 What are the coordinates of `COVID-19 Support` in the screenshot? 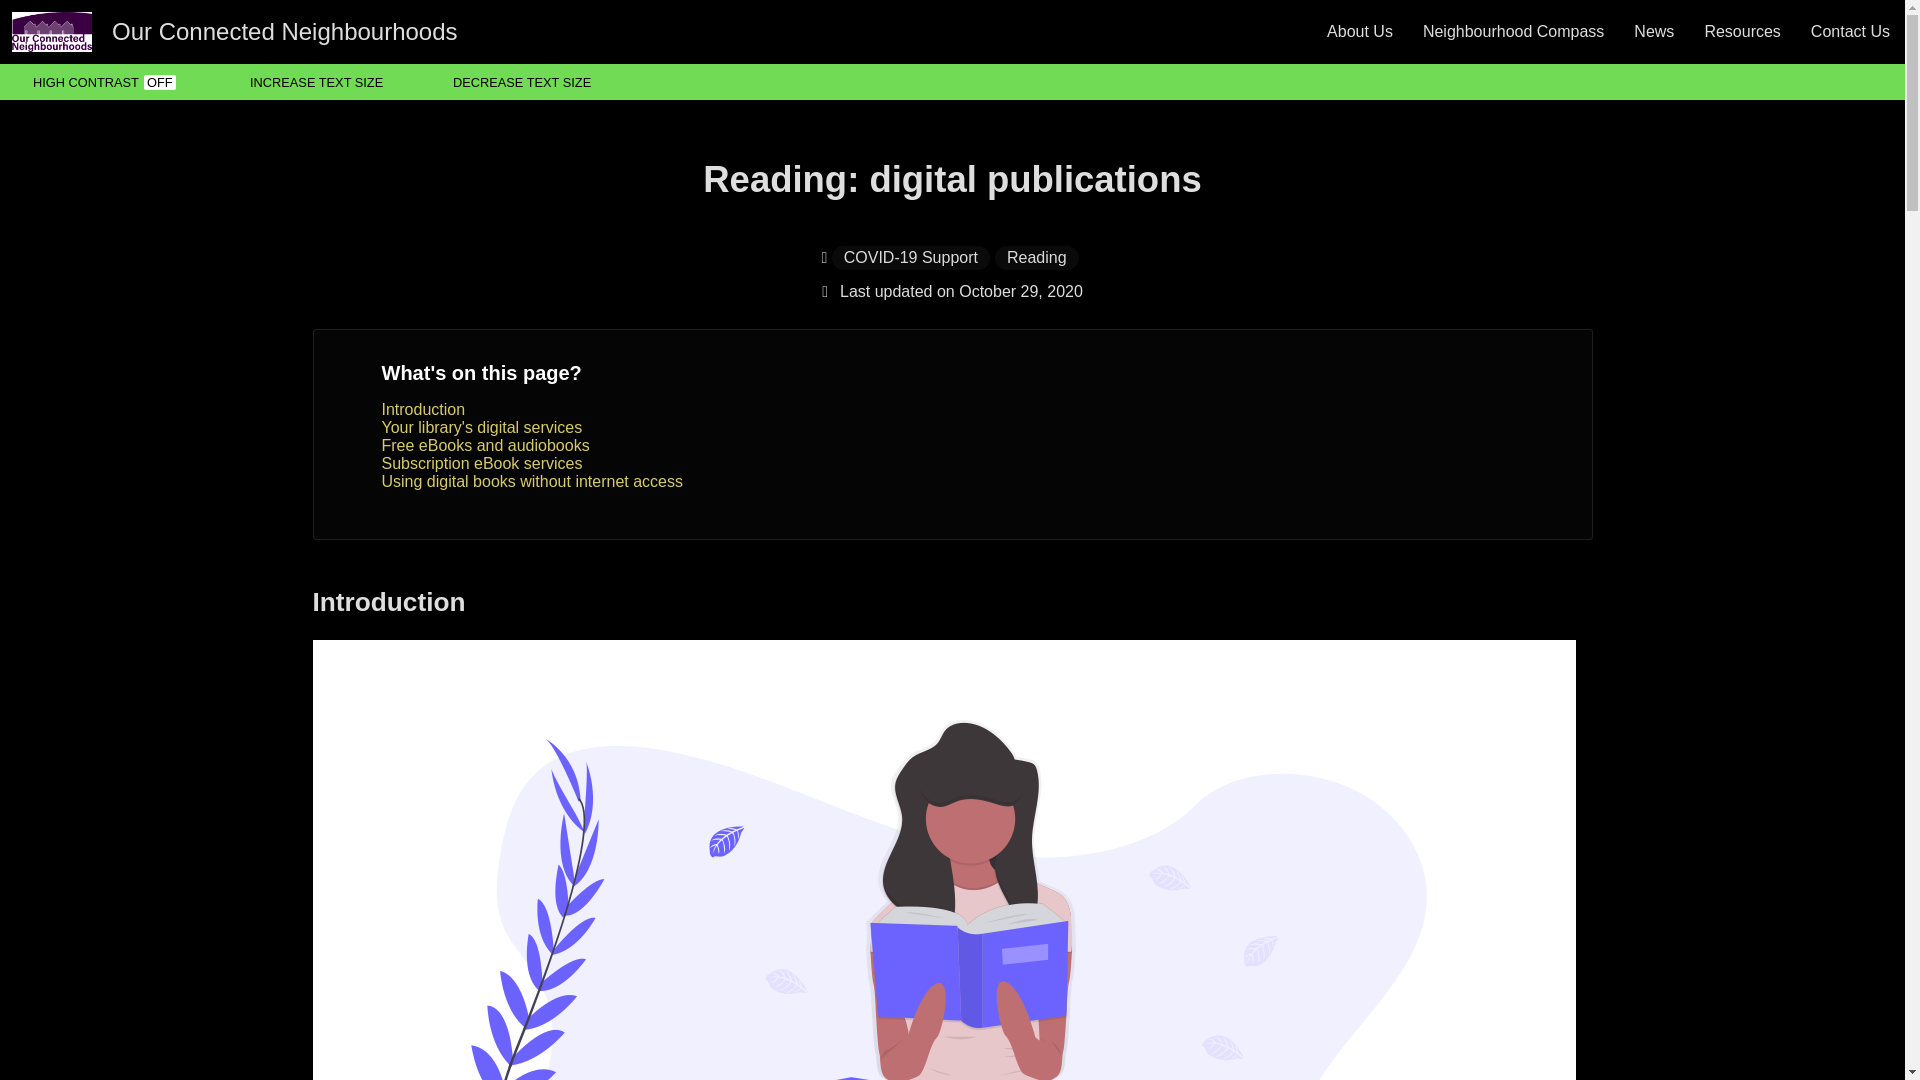 It's located at (910, 258).